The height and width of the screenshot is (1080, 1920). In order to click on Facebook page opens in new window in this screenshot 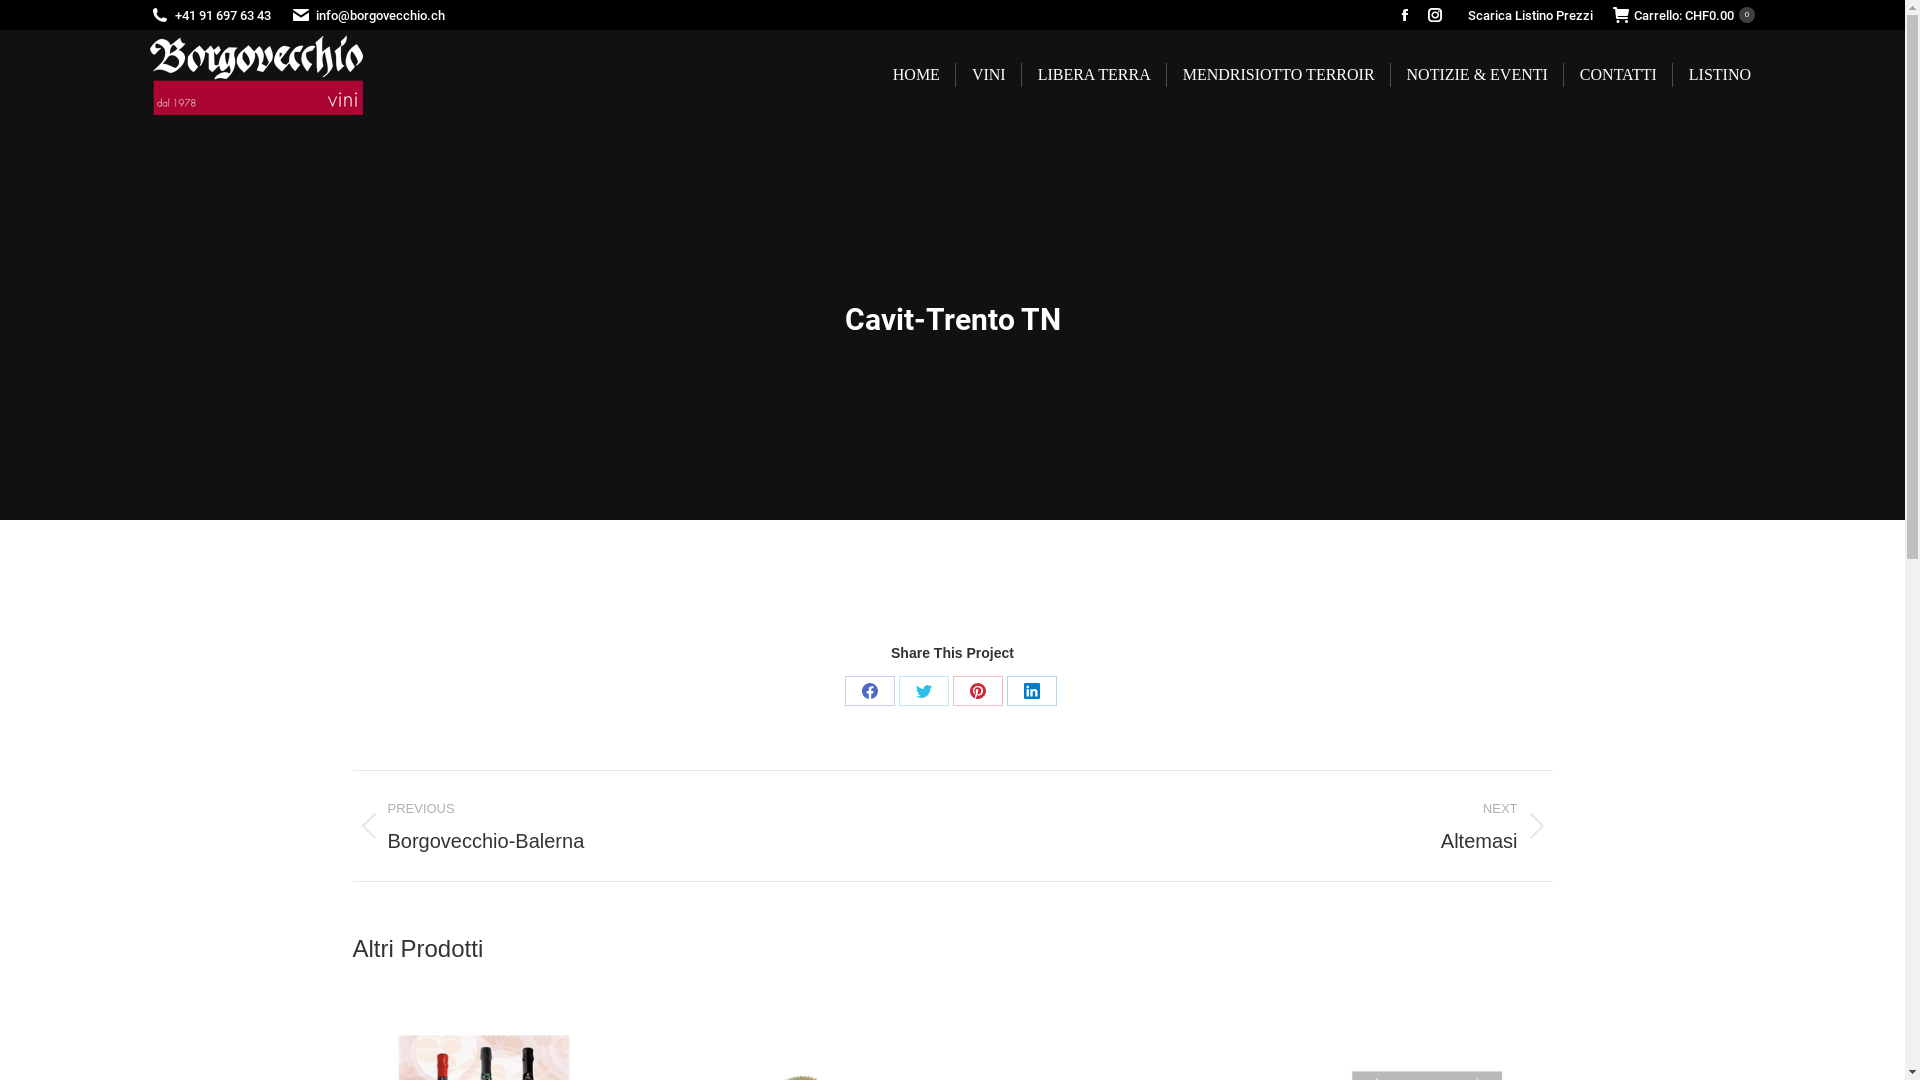, I will do `click(1405, 15)`.